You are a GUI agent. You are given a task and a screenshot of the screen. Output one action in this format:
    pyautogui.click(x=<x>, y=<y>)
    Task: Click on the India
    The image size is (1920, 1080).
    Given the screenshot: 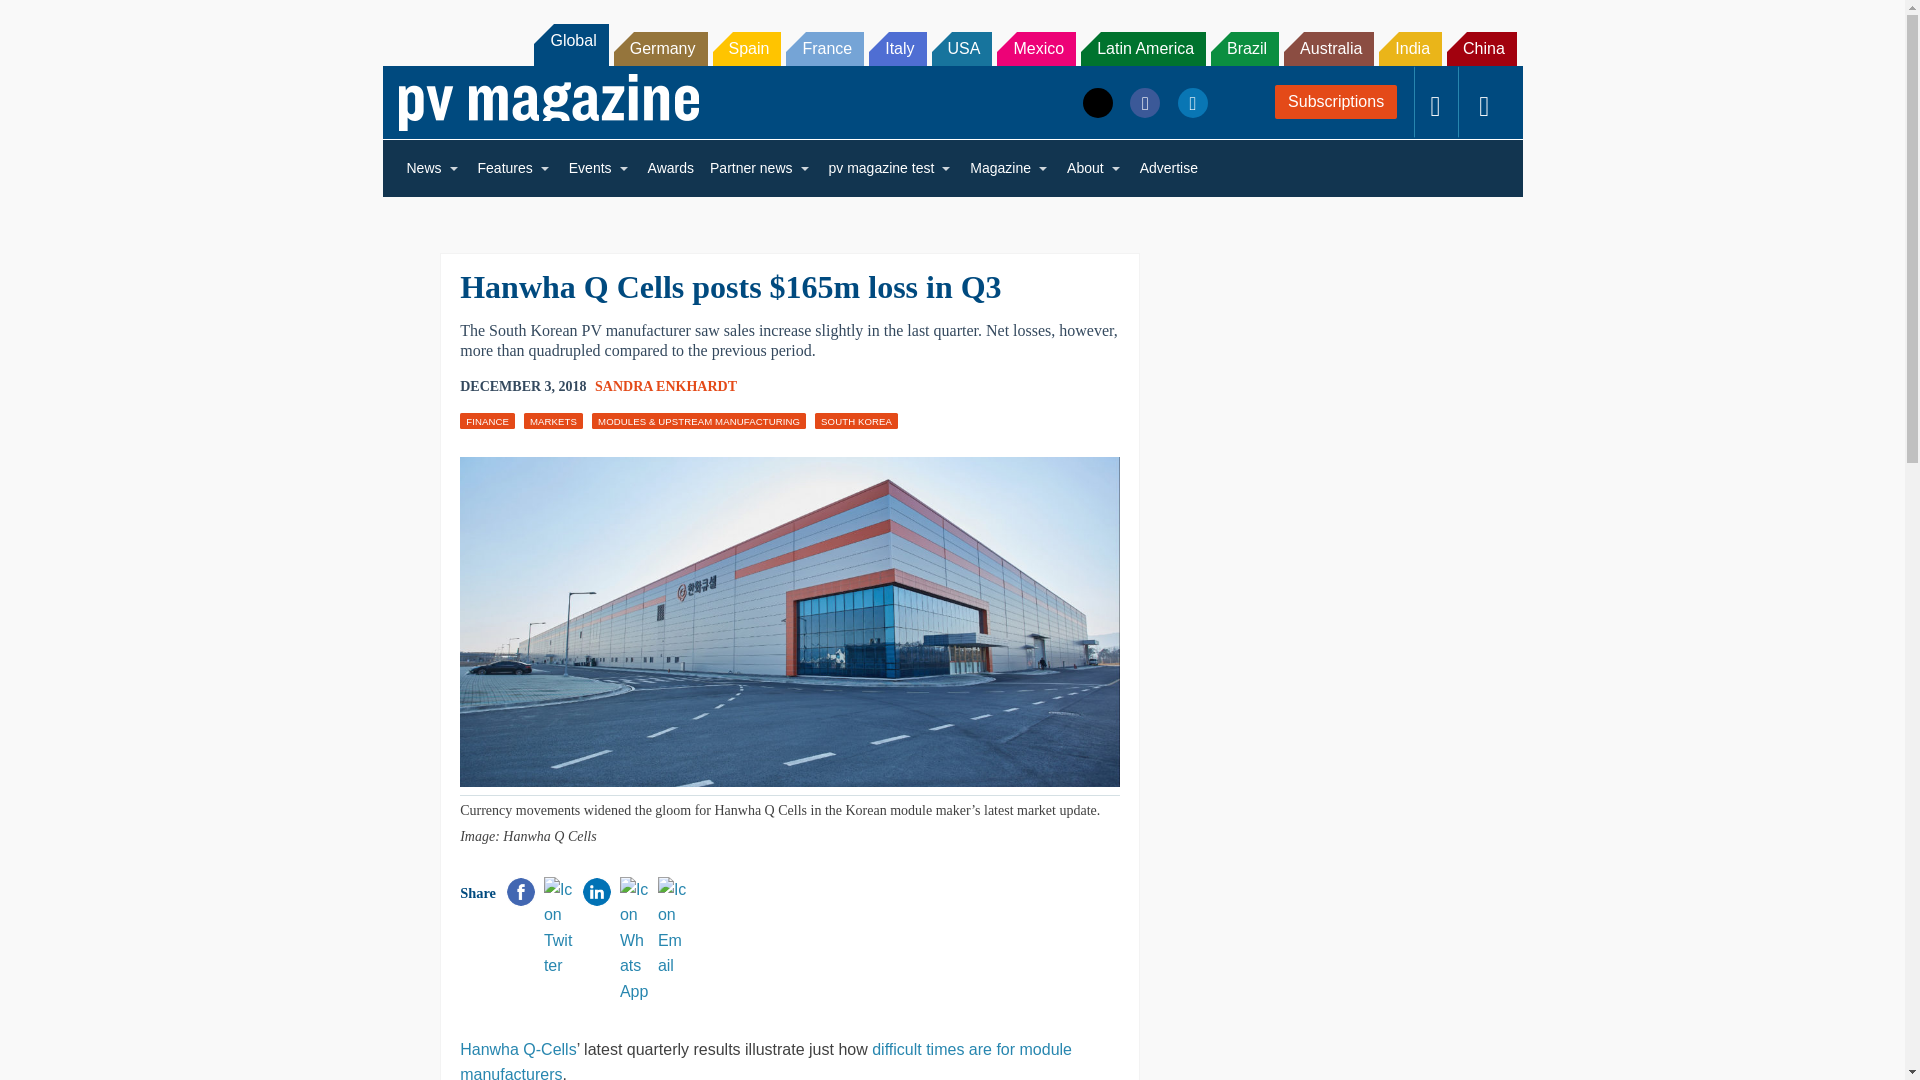 What is the action you would take?
    pyautogui.click(x=1410, y=48)
    